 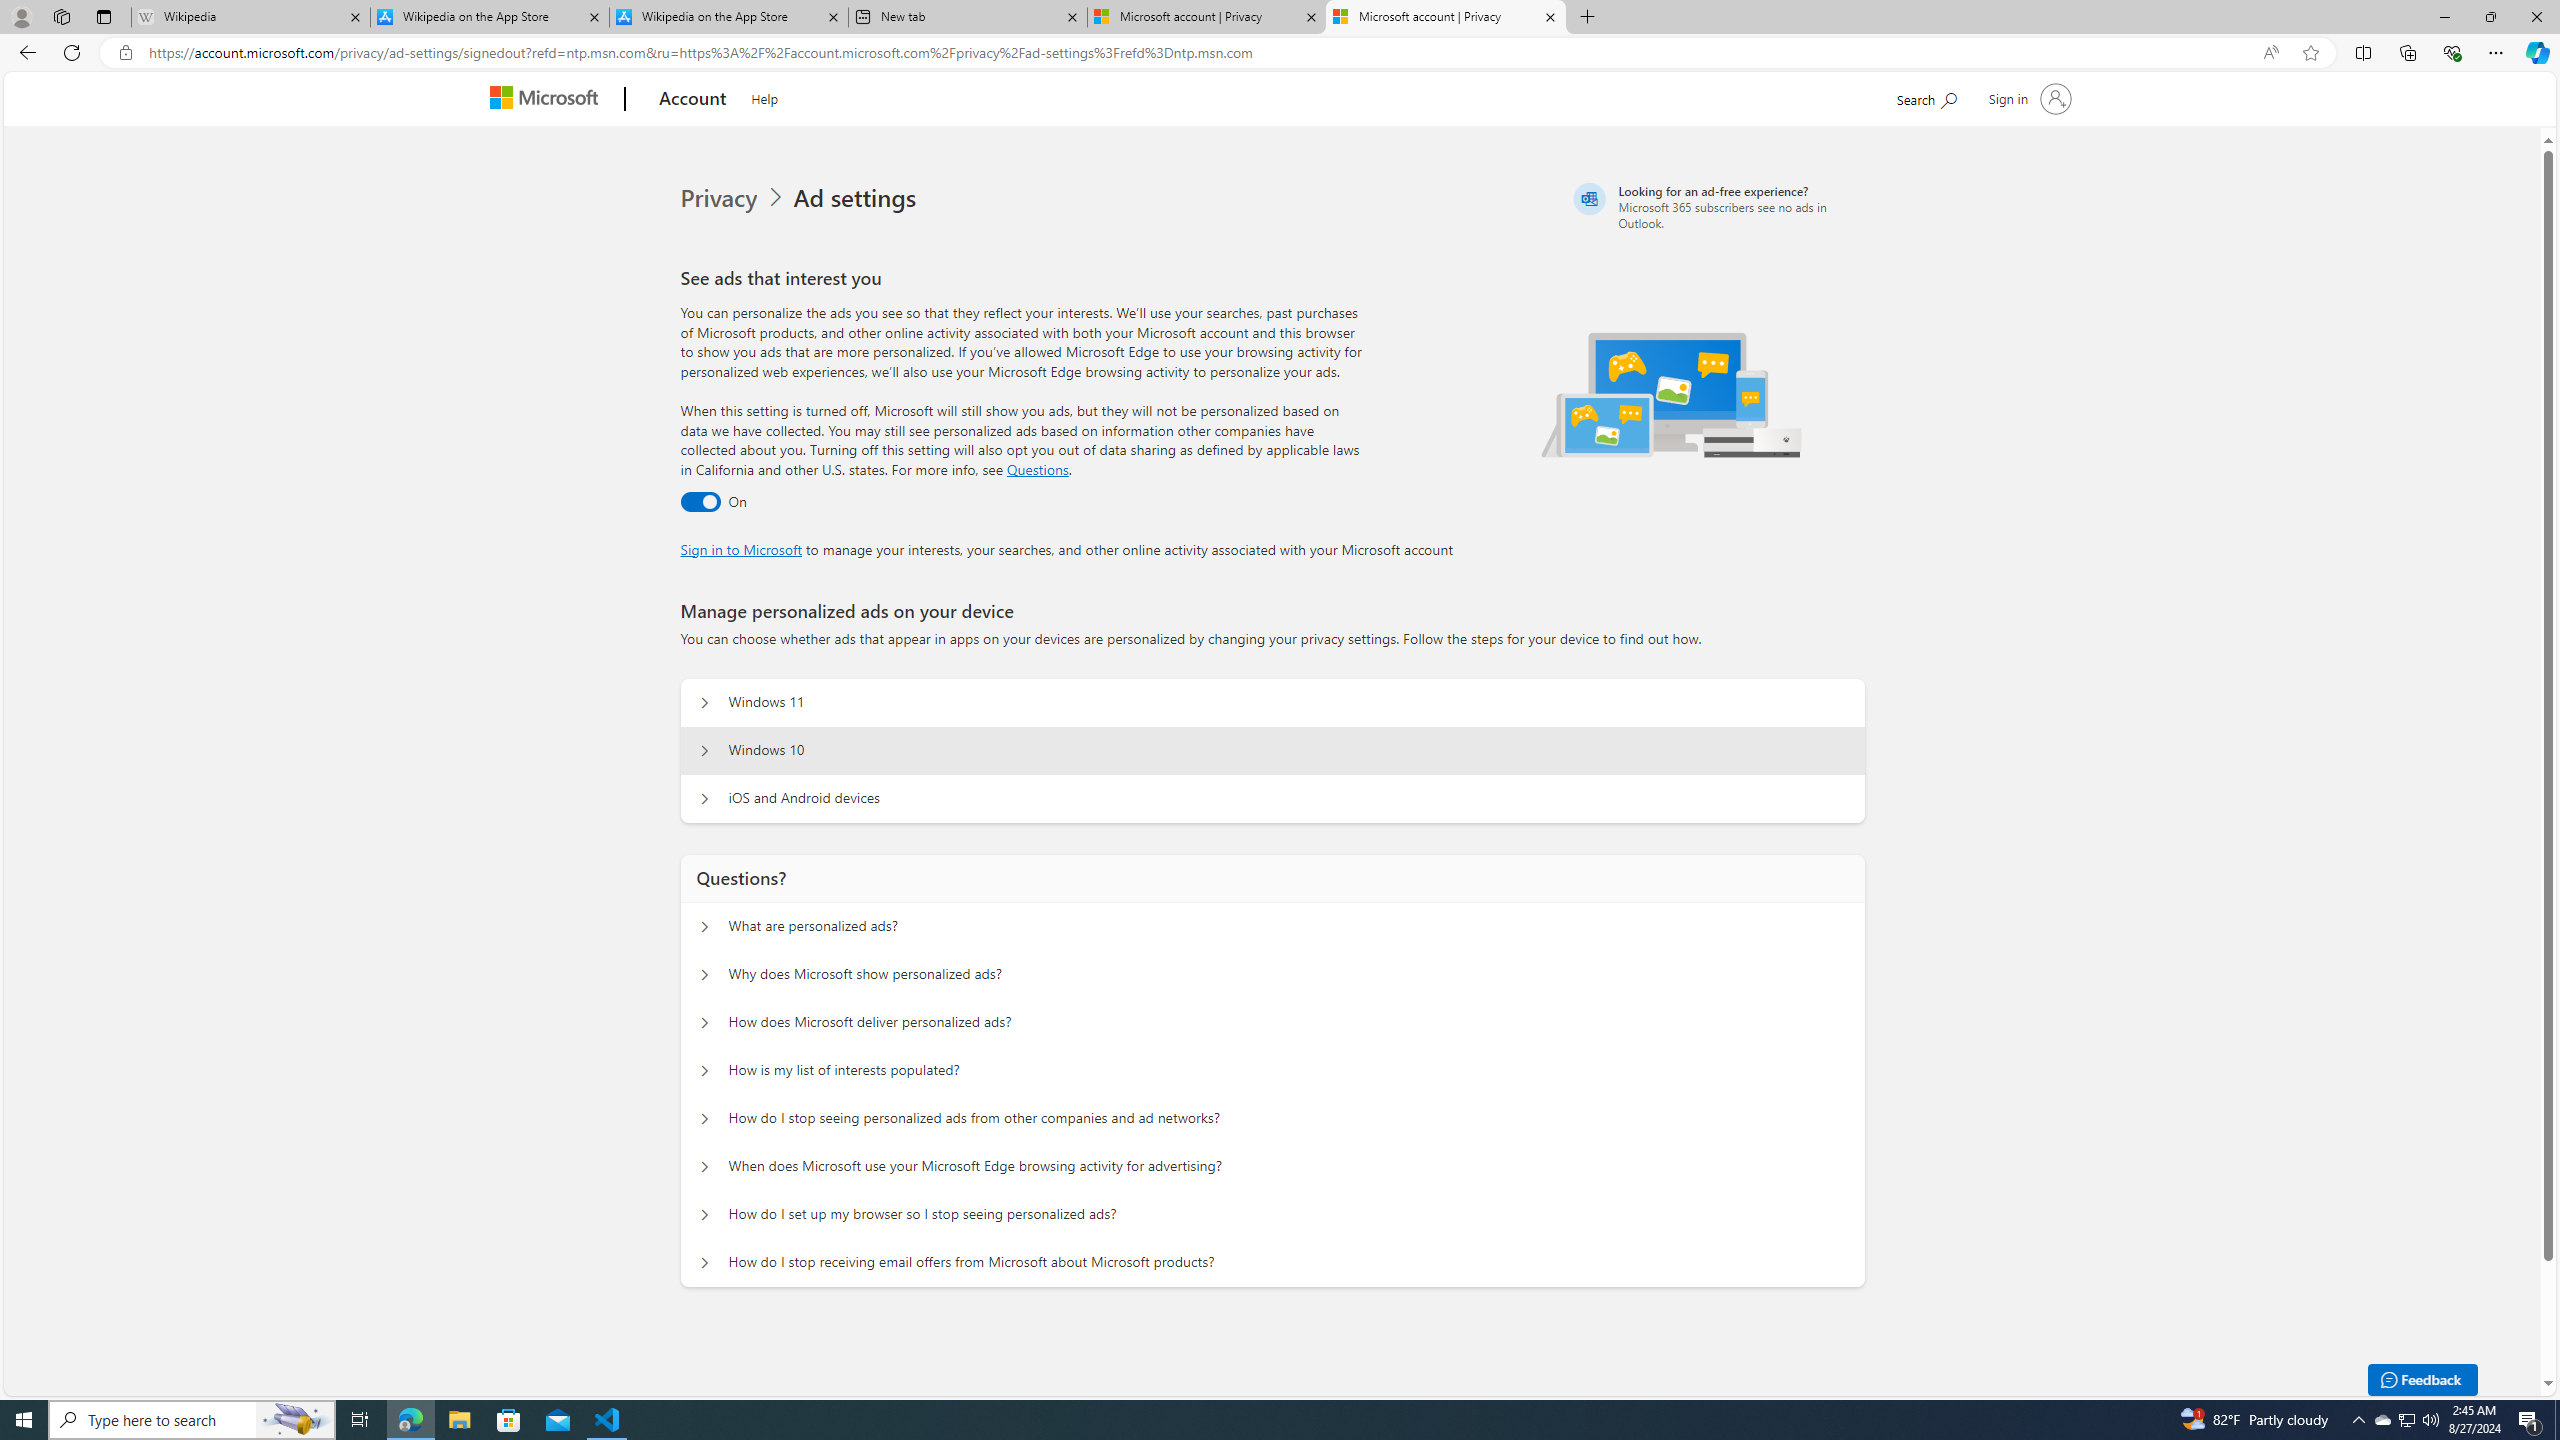 I want to click on Microsoft account | Privacy, so click(x=1446, y=17).